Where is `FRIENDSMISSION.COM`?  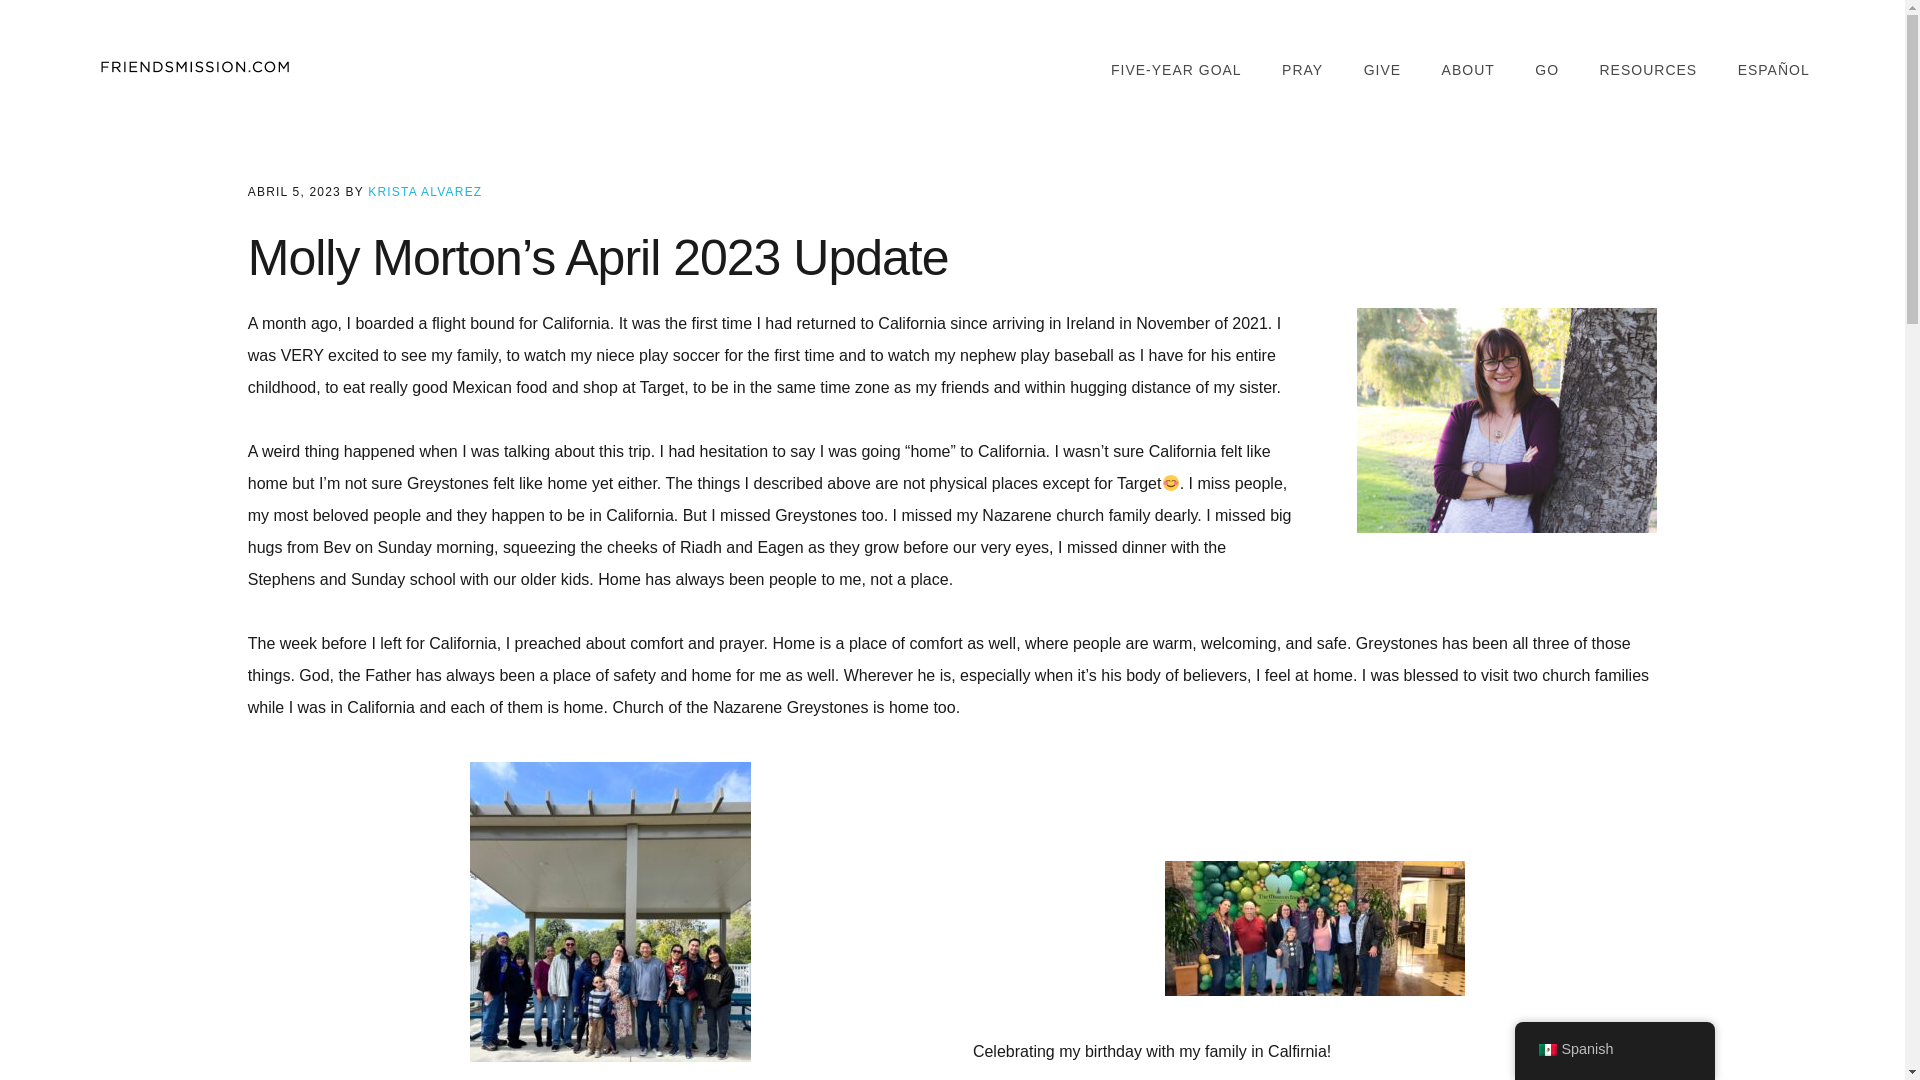
FRIENDSMISSION.COM is located at coordinates (194, 67).